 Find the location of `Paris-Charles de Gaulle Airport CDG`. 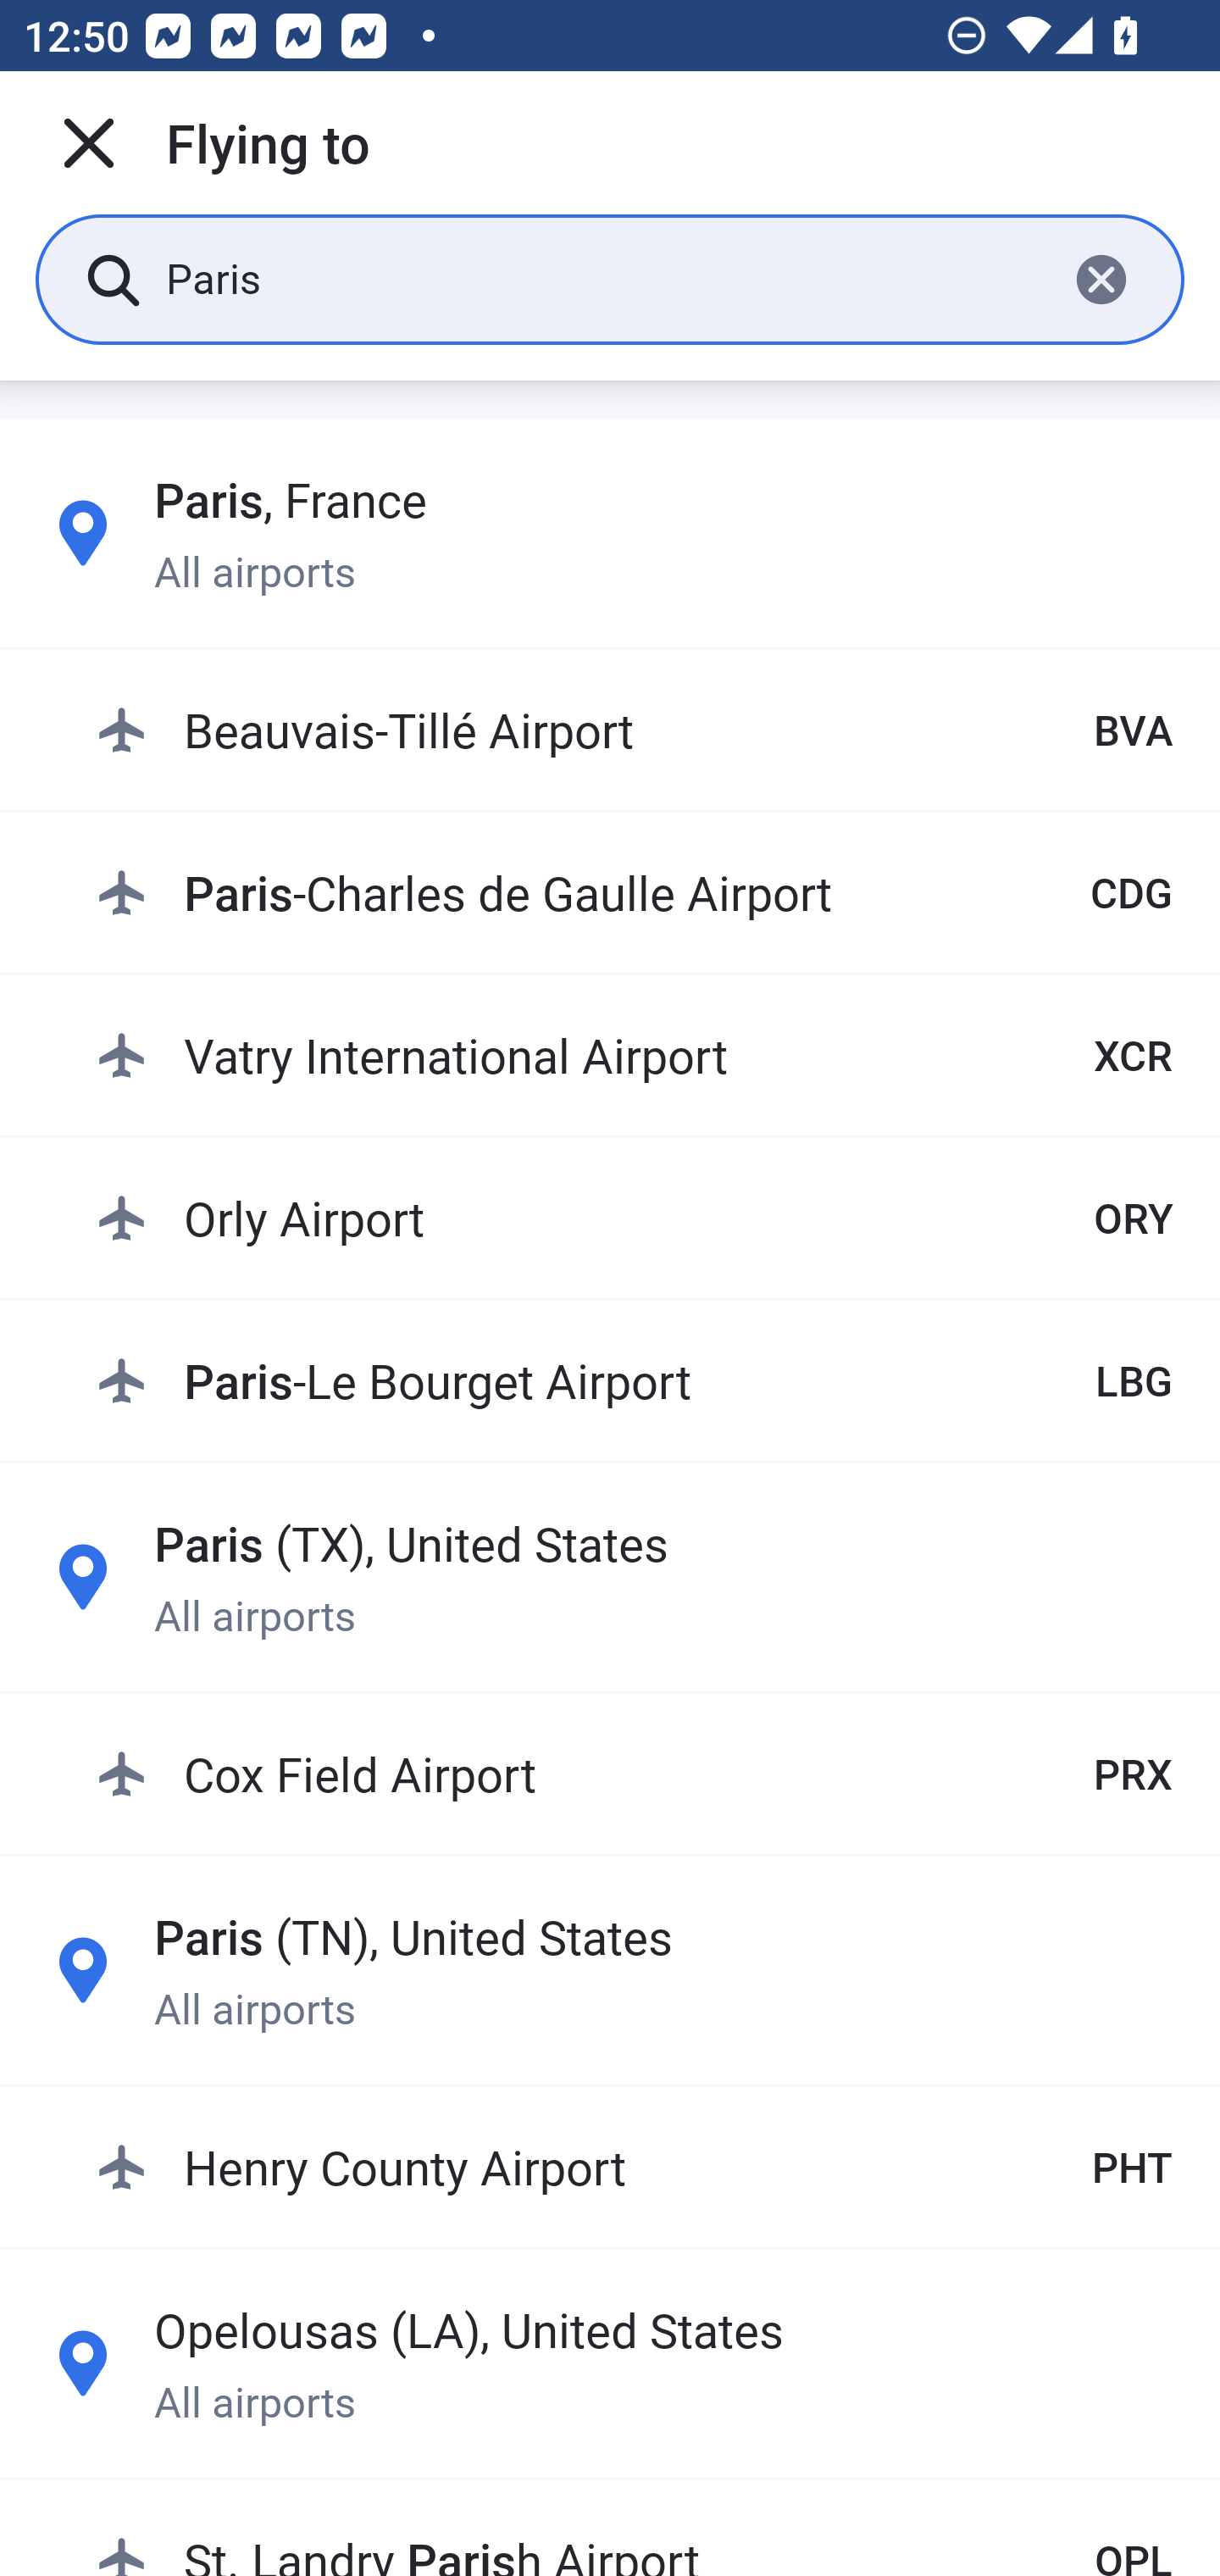

Paris-Charles de Gaulle Airport CDG is located at coordinates (634, 891).